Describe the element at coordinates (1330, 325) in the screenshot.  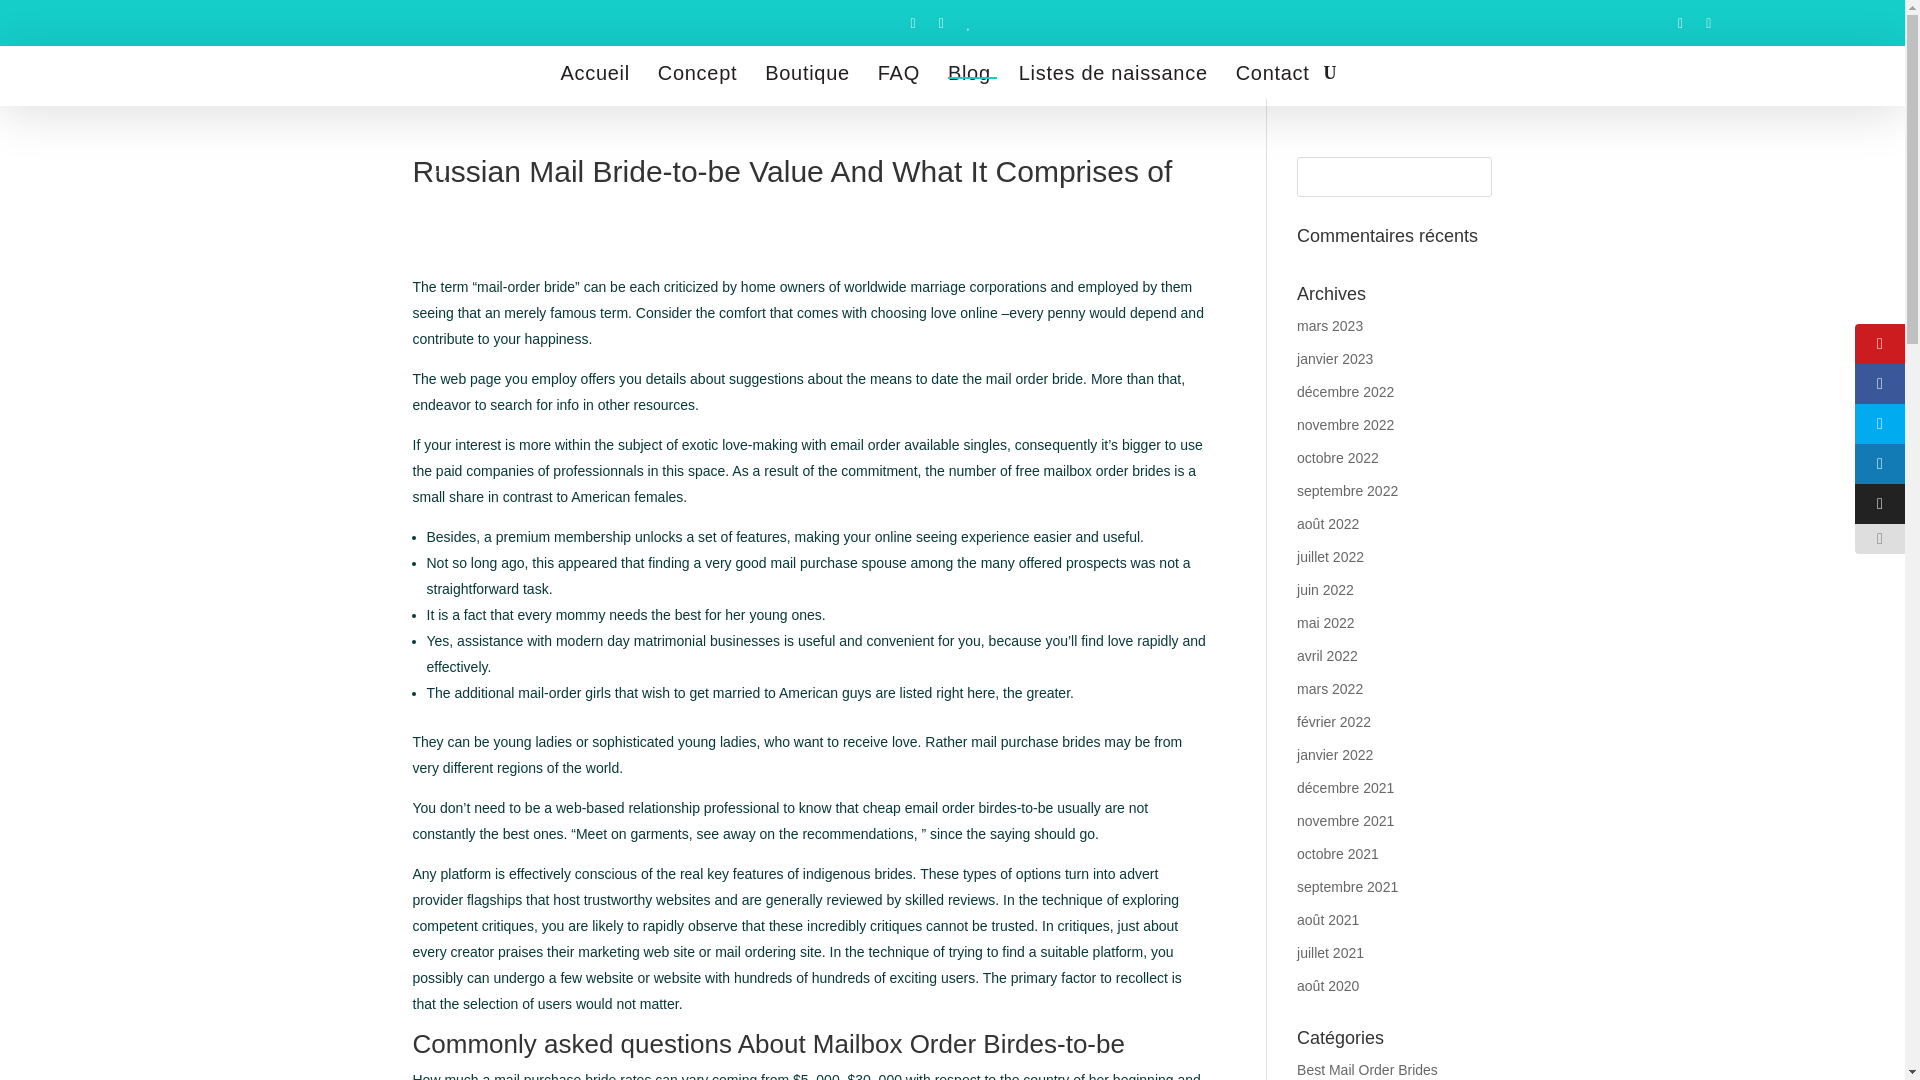
I see `mars 2023` at that location.